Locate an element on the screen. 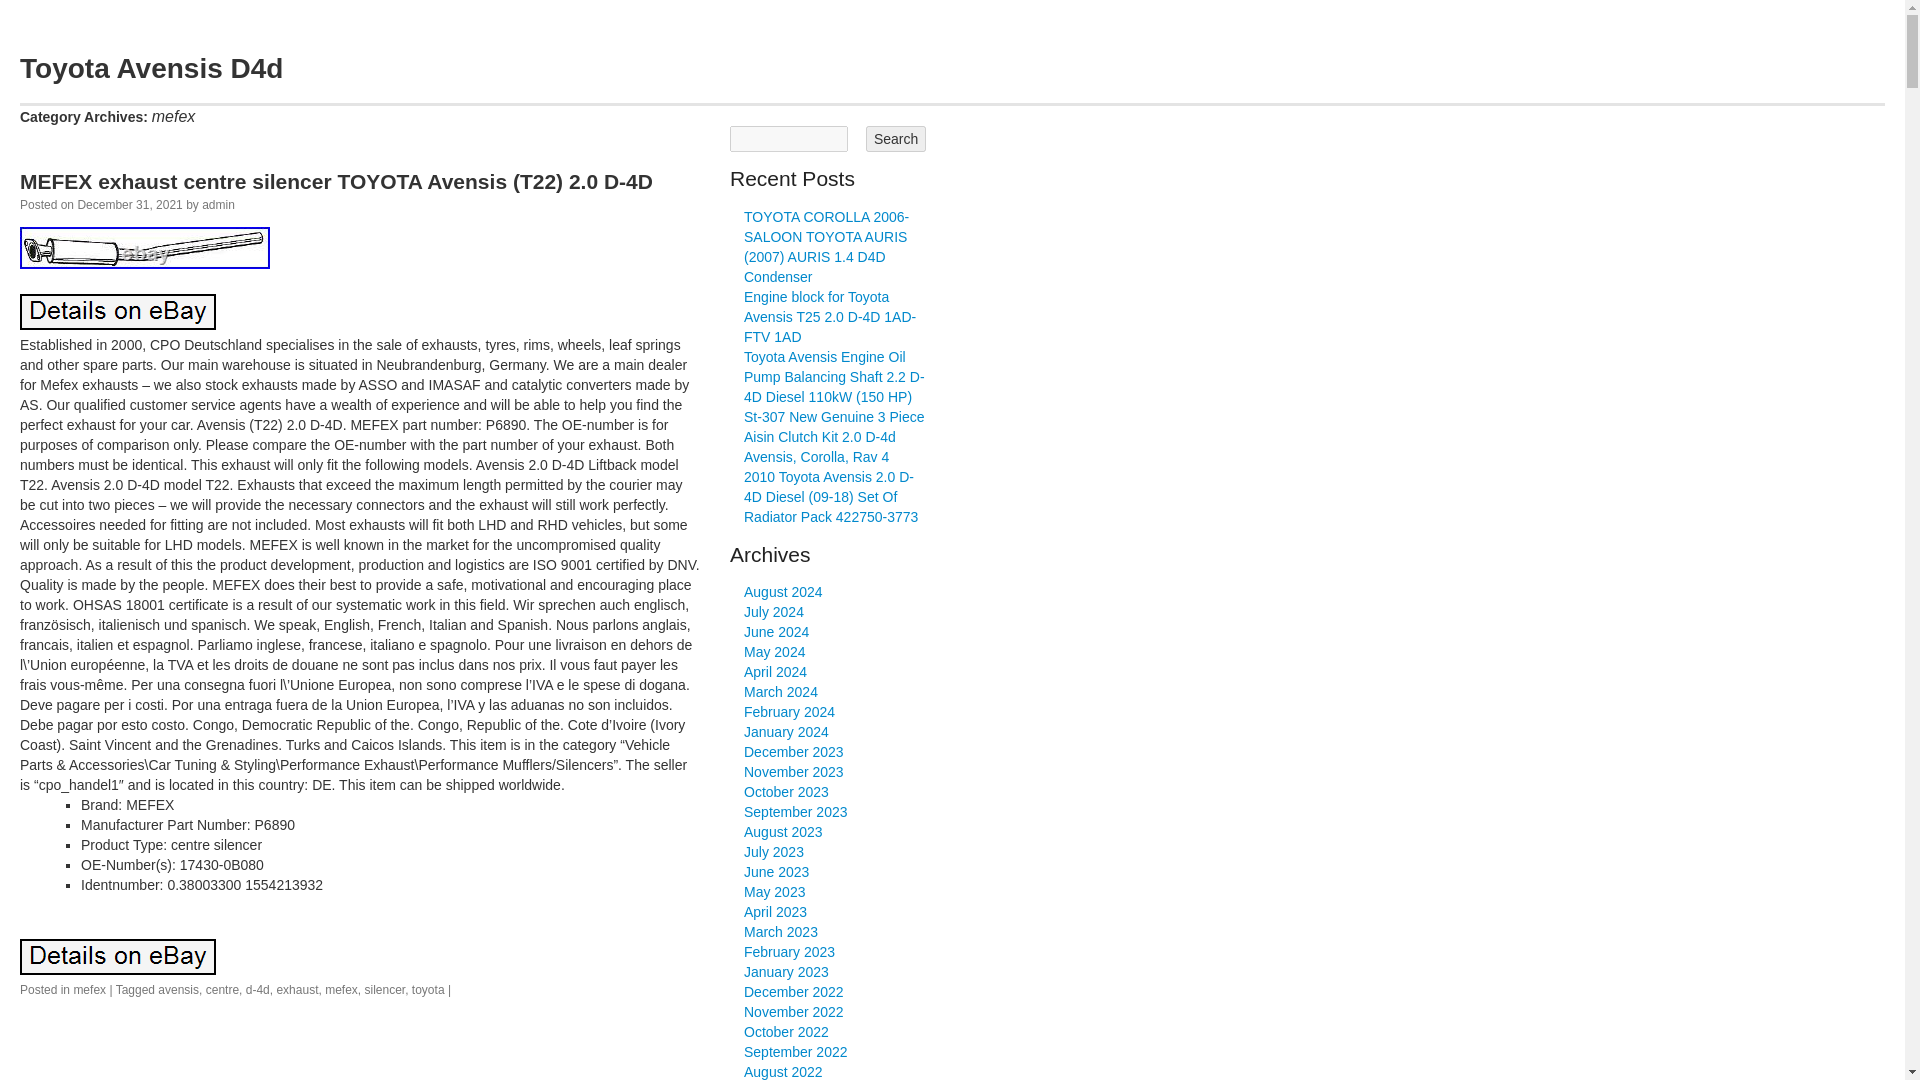  March 2024 is located at coordinates (780, 691).